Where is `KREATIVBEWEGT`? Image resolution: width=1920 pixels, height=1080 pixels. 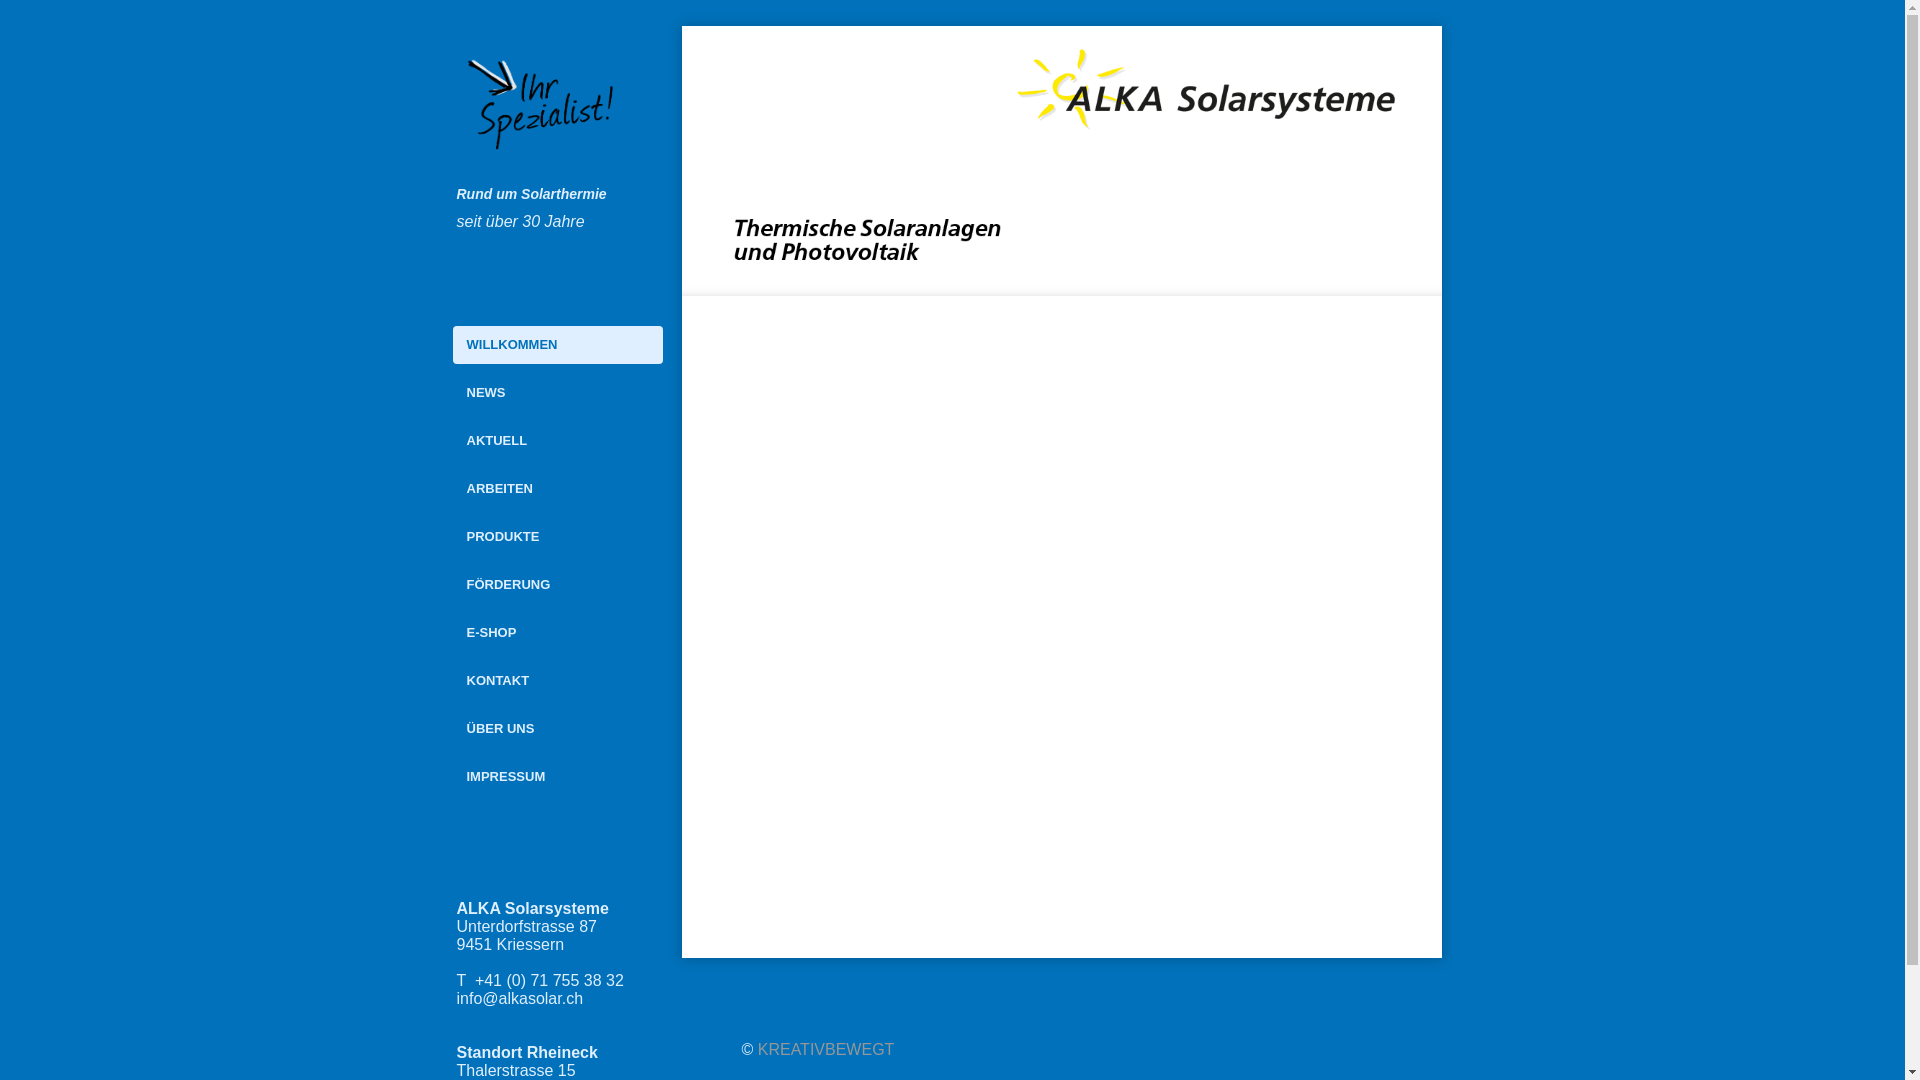 KREATIVBEWEGT is located at coordinates (826, 1050).